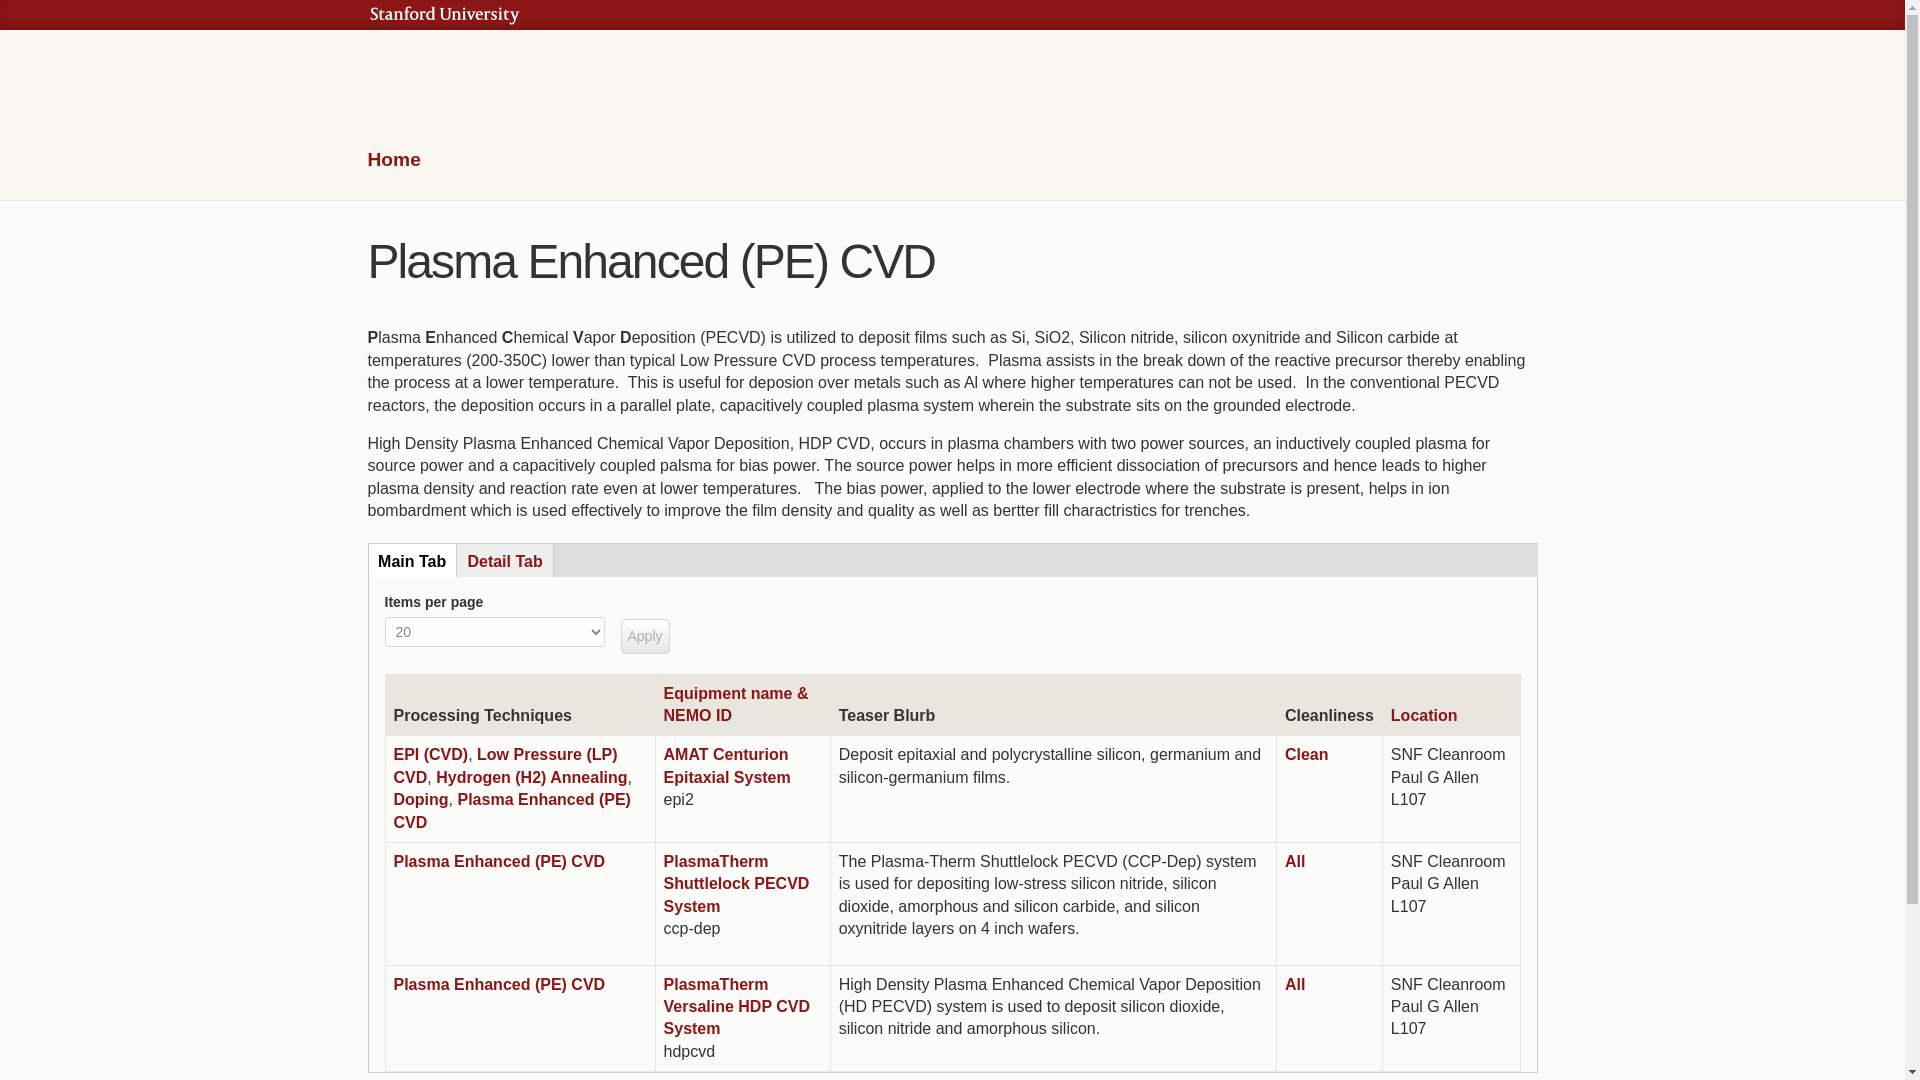 The width and height of the screenshot is (1920, 1080). What do you see at coordinates (1306, 754) in the screenshot?
I see `Clean` at bounding box center [1306, 754].